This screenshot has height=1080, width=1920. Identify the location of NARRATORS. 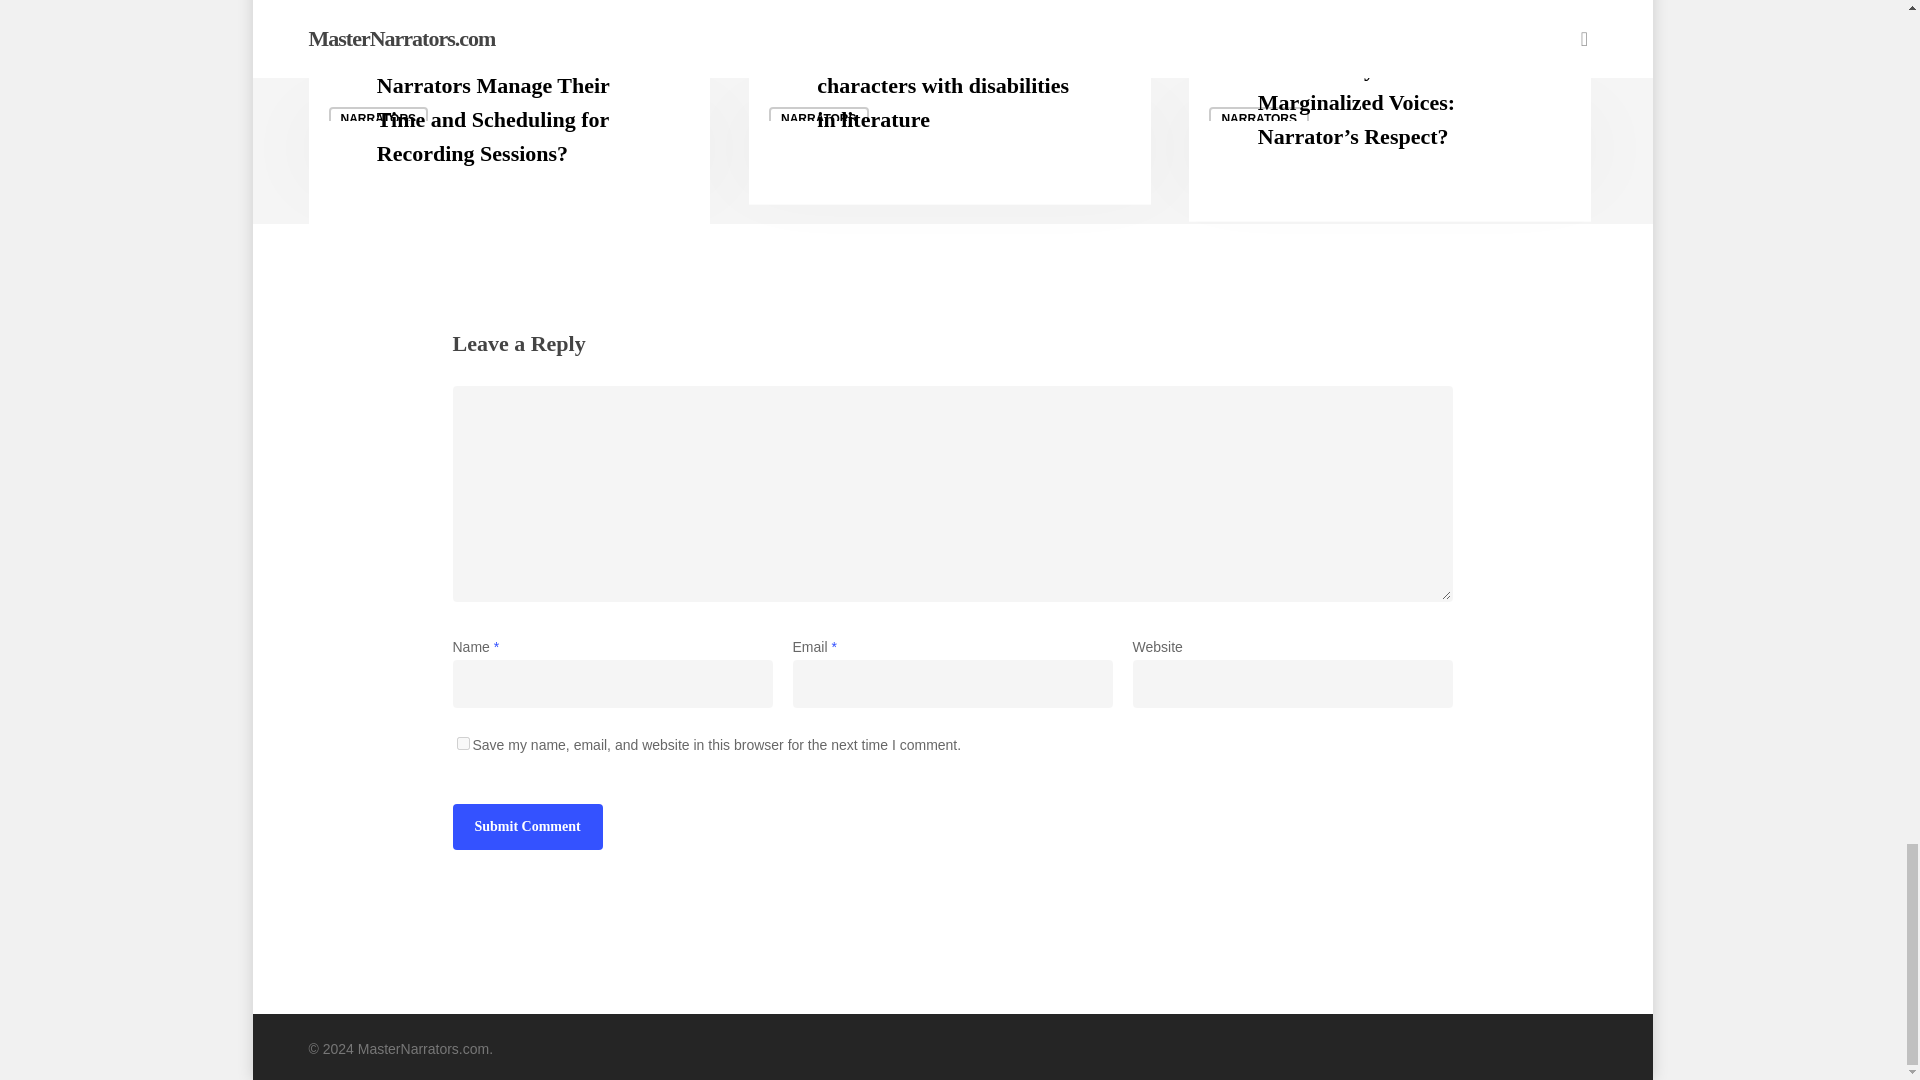
(1259, 118).